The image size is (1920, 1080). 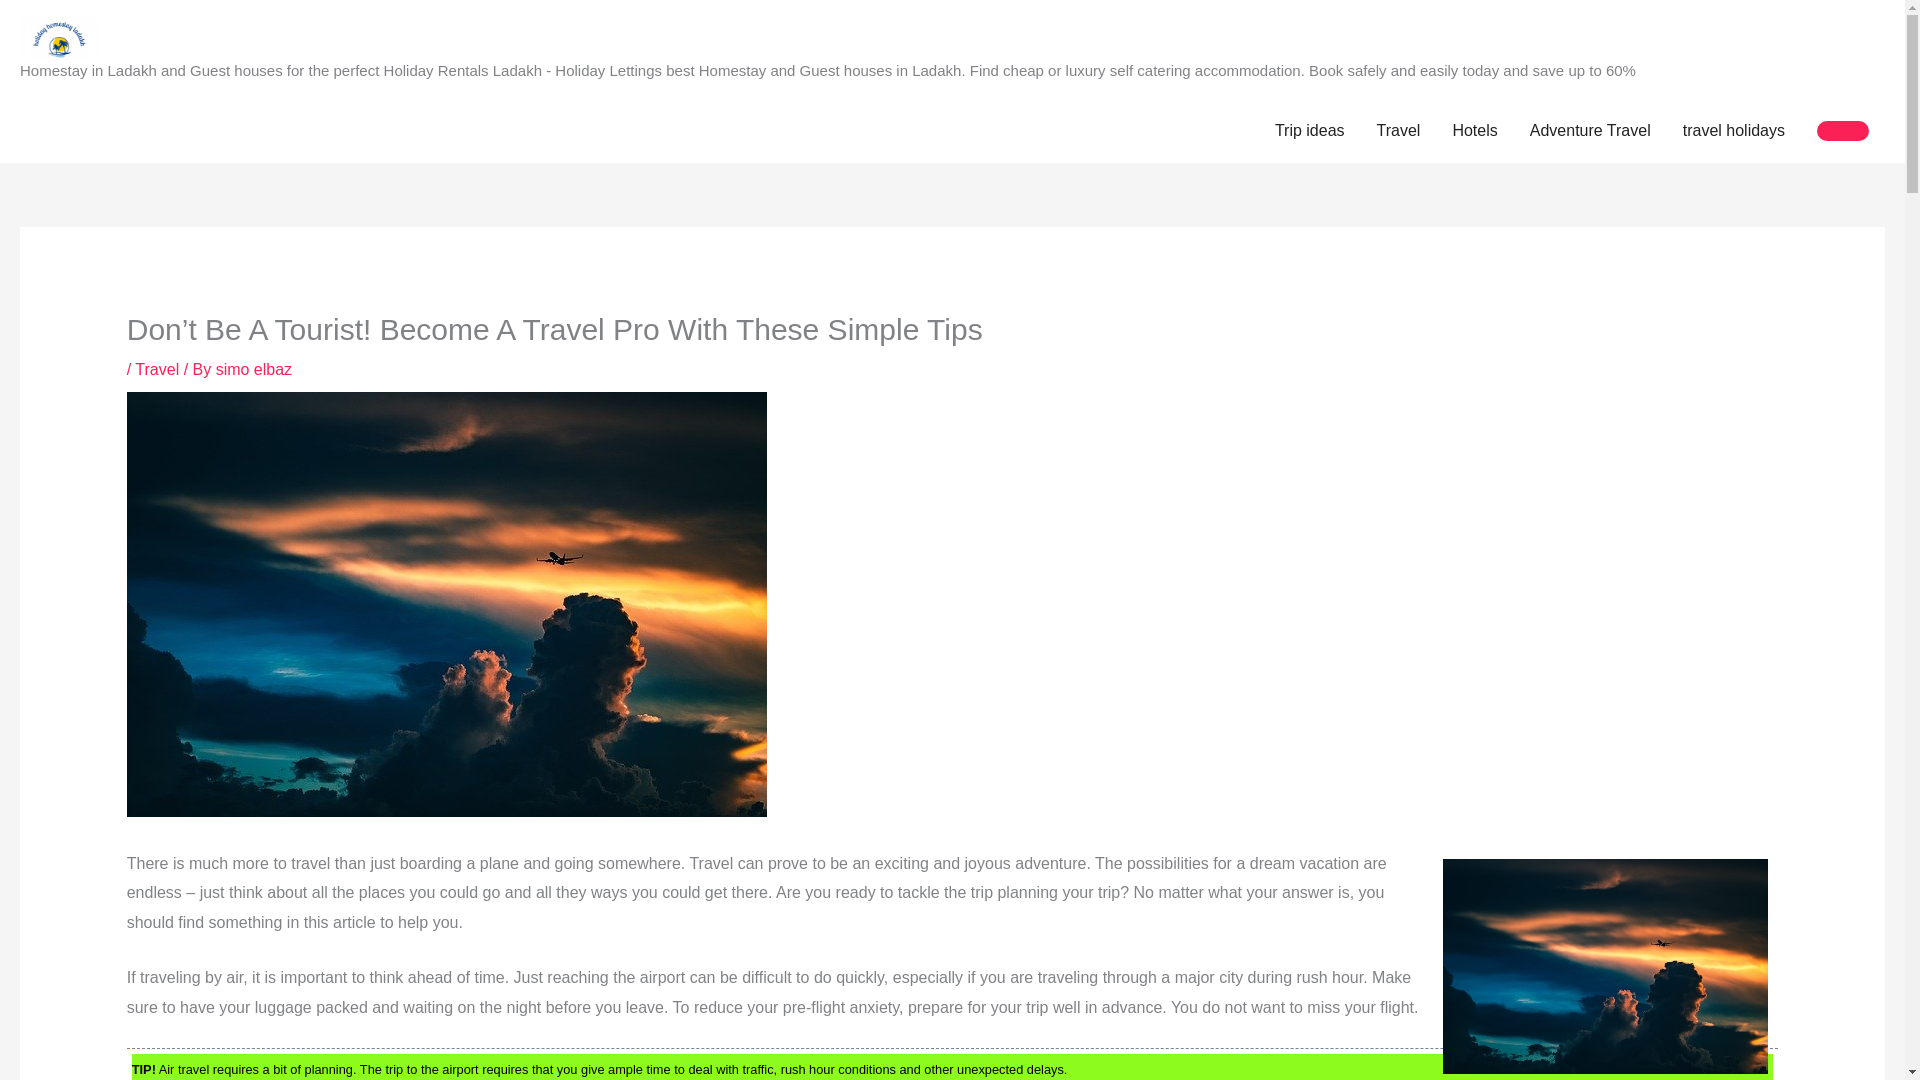 I want to click on Travel, so click(x=156, y=369).